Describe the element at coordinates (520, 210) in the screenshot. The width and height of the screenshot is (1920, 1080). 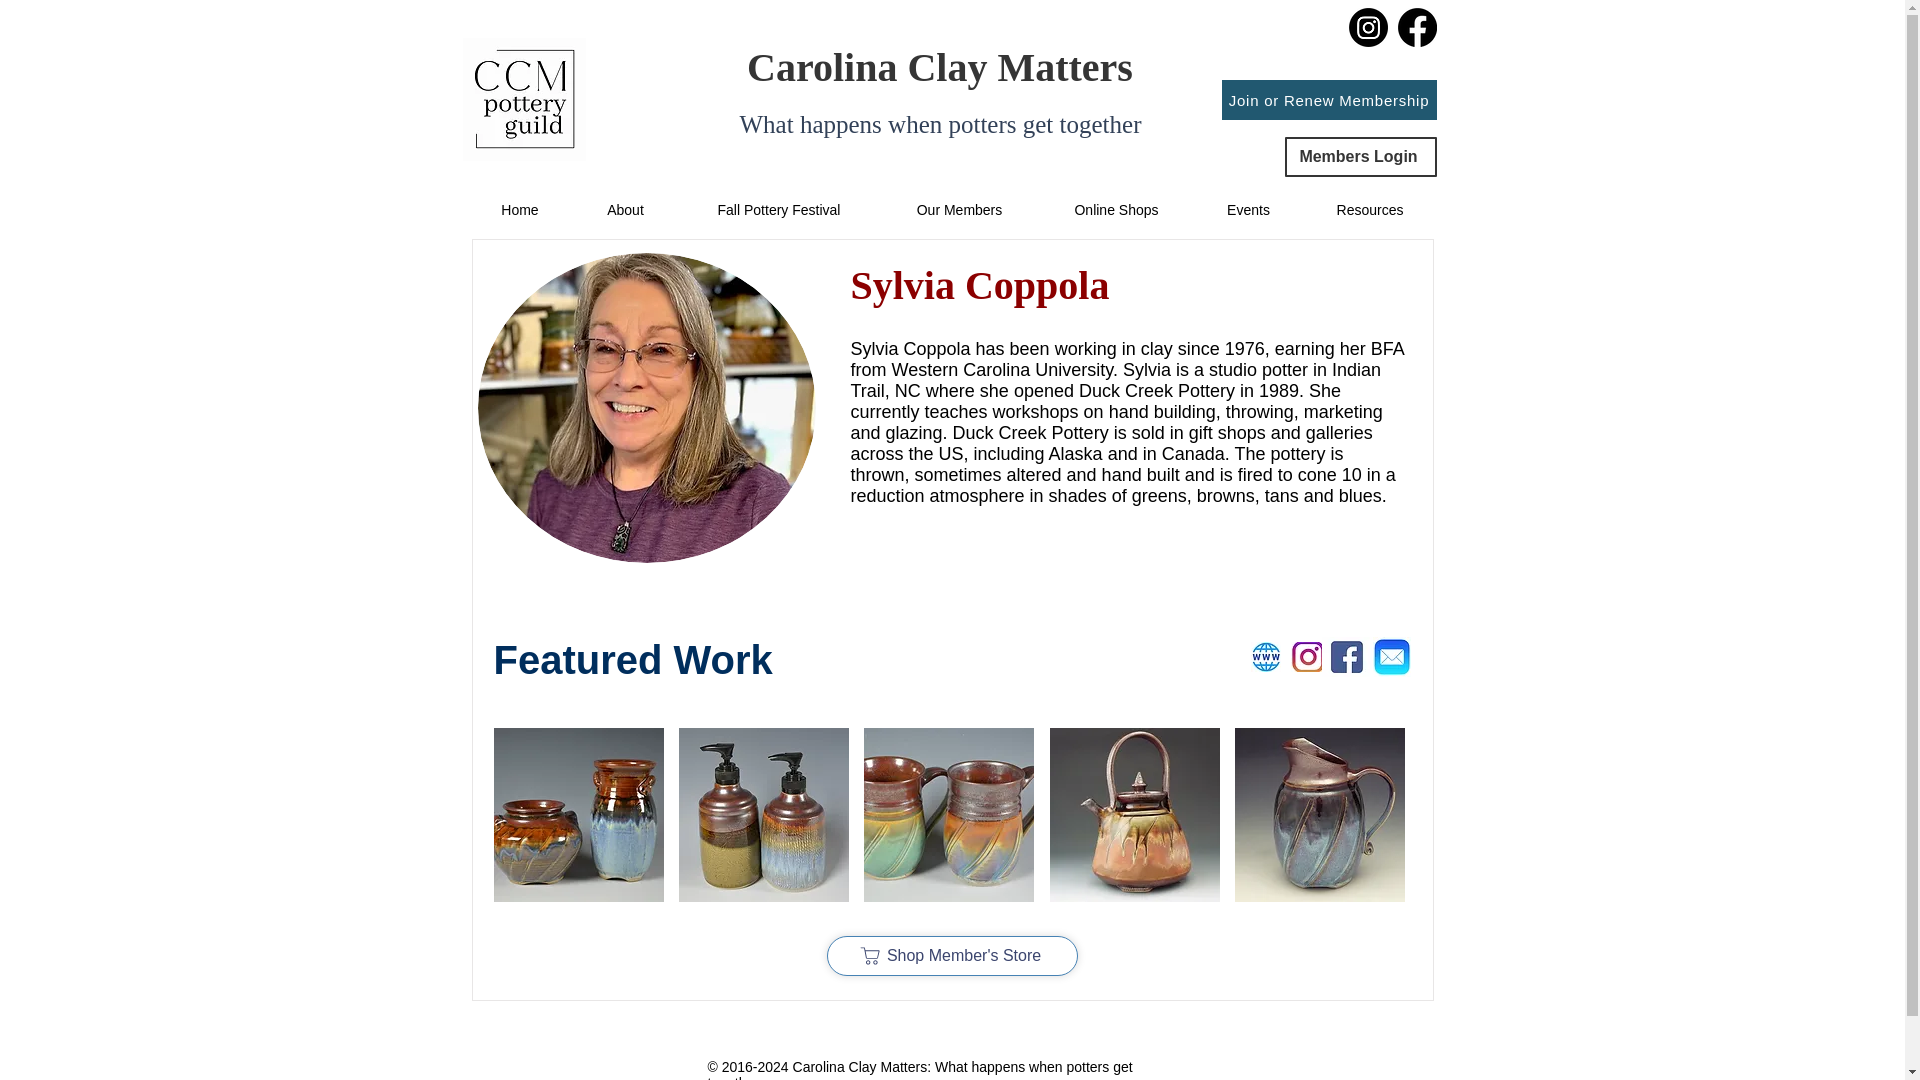
I see `Home` at that location.